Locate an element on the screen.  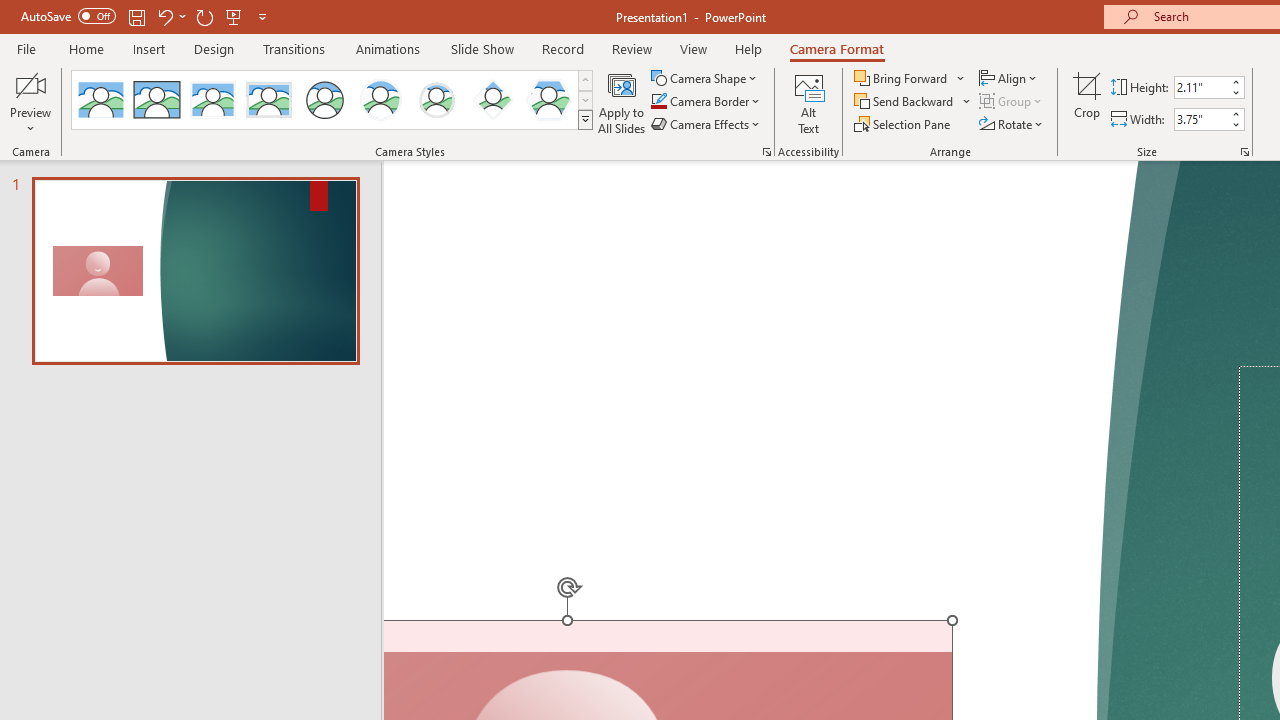
Simple Frame Rectangle is located at coordinates (157, 100).